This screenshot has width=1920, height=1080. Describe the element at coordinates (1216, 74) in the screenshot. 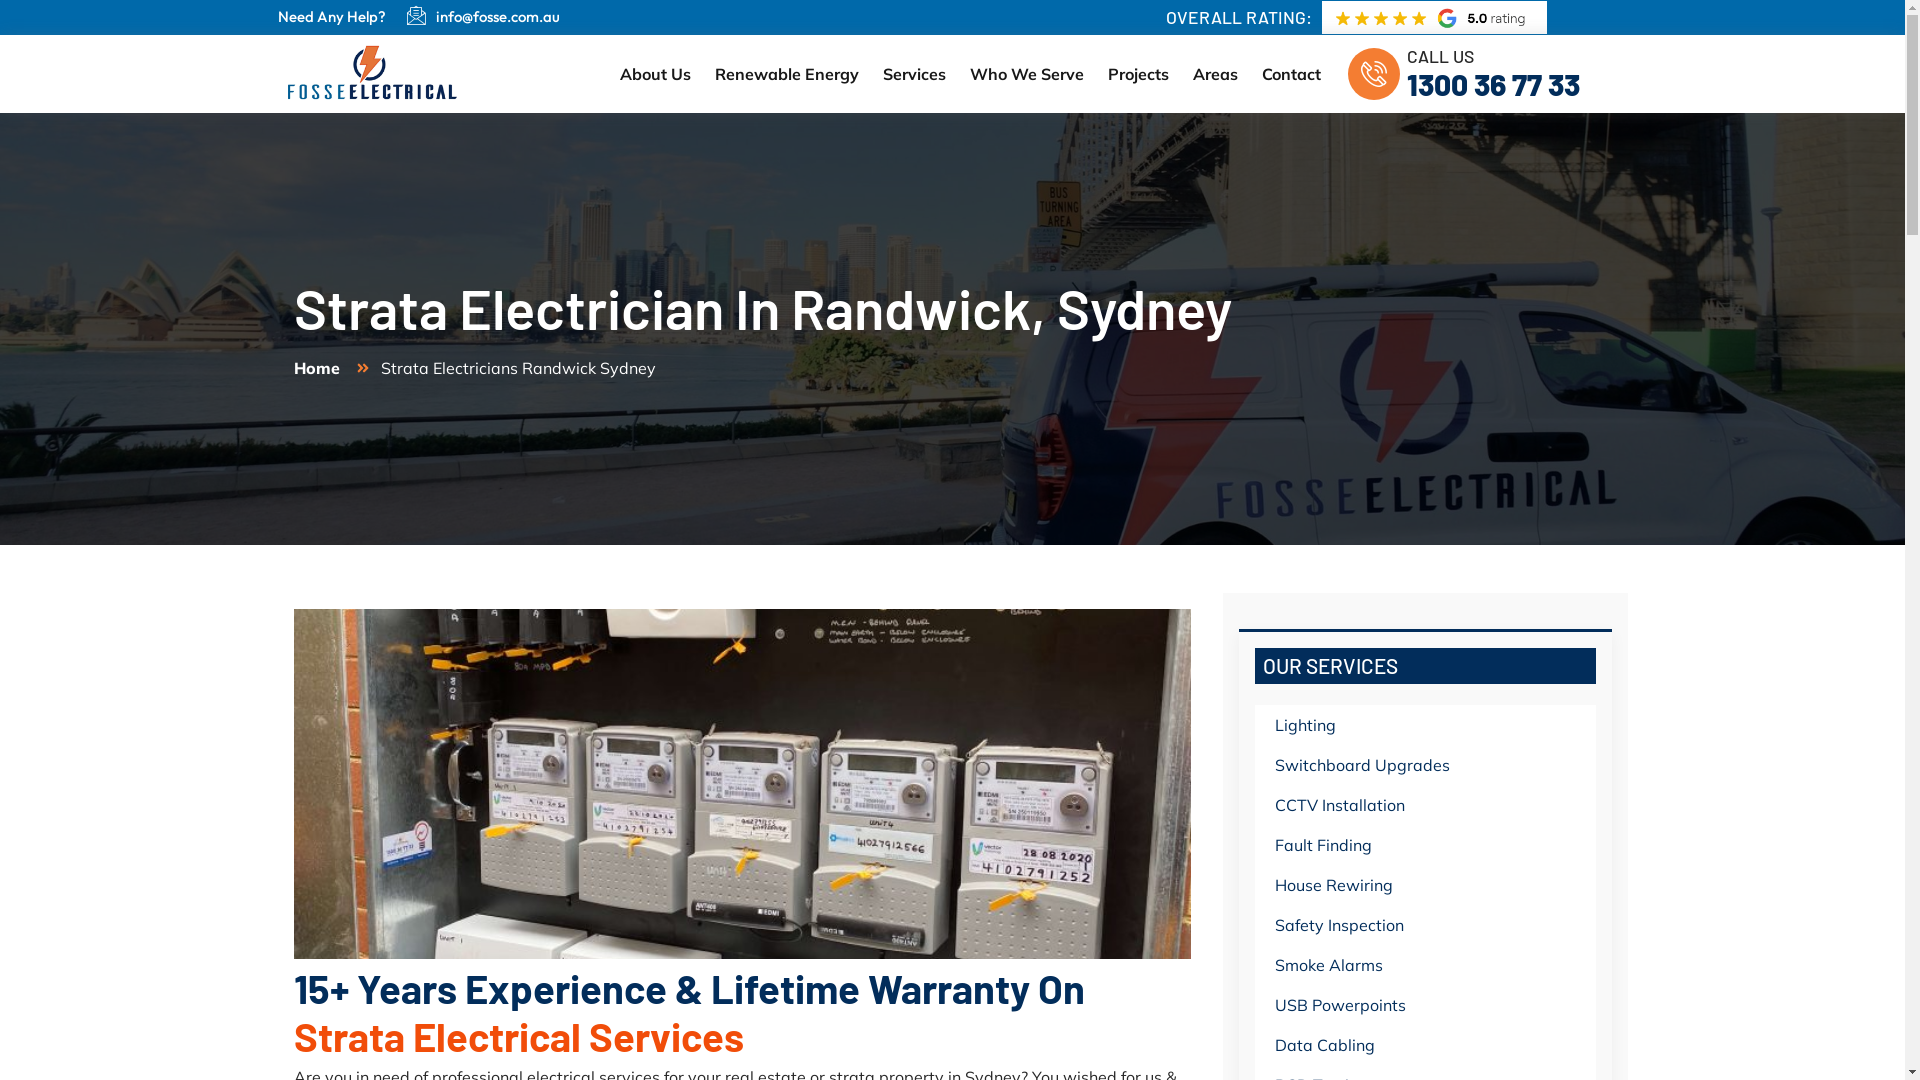

I see `Areas` at that location.